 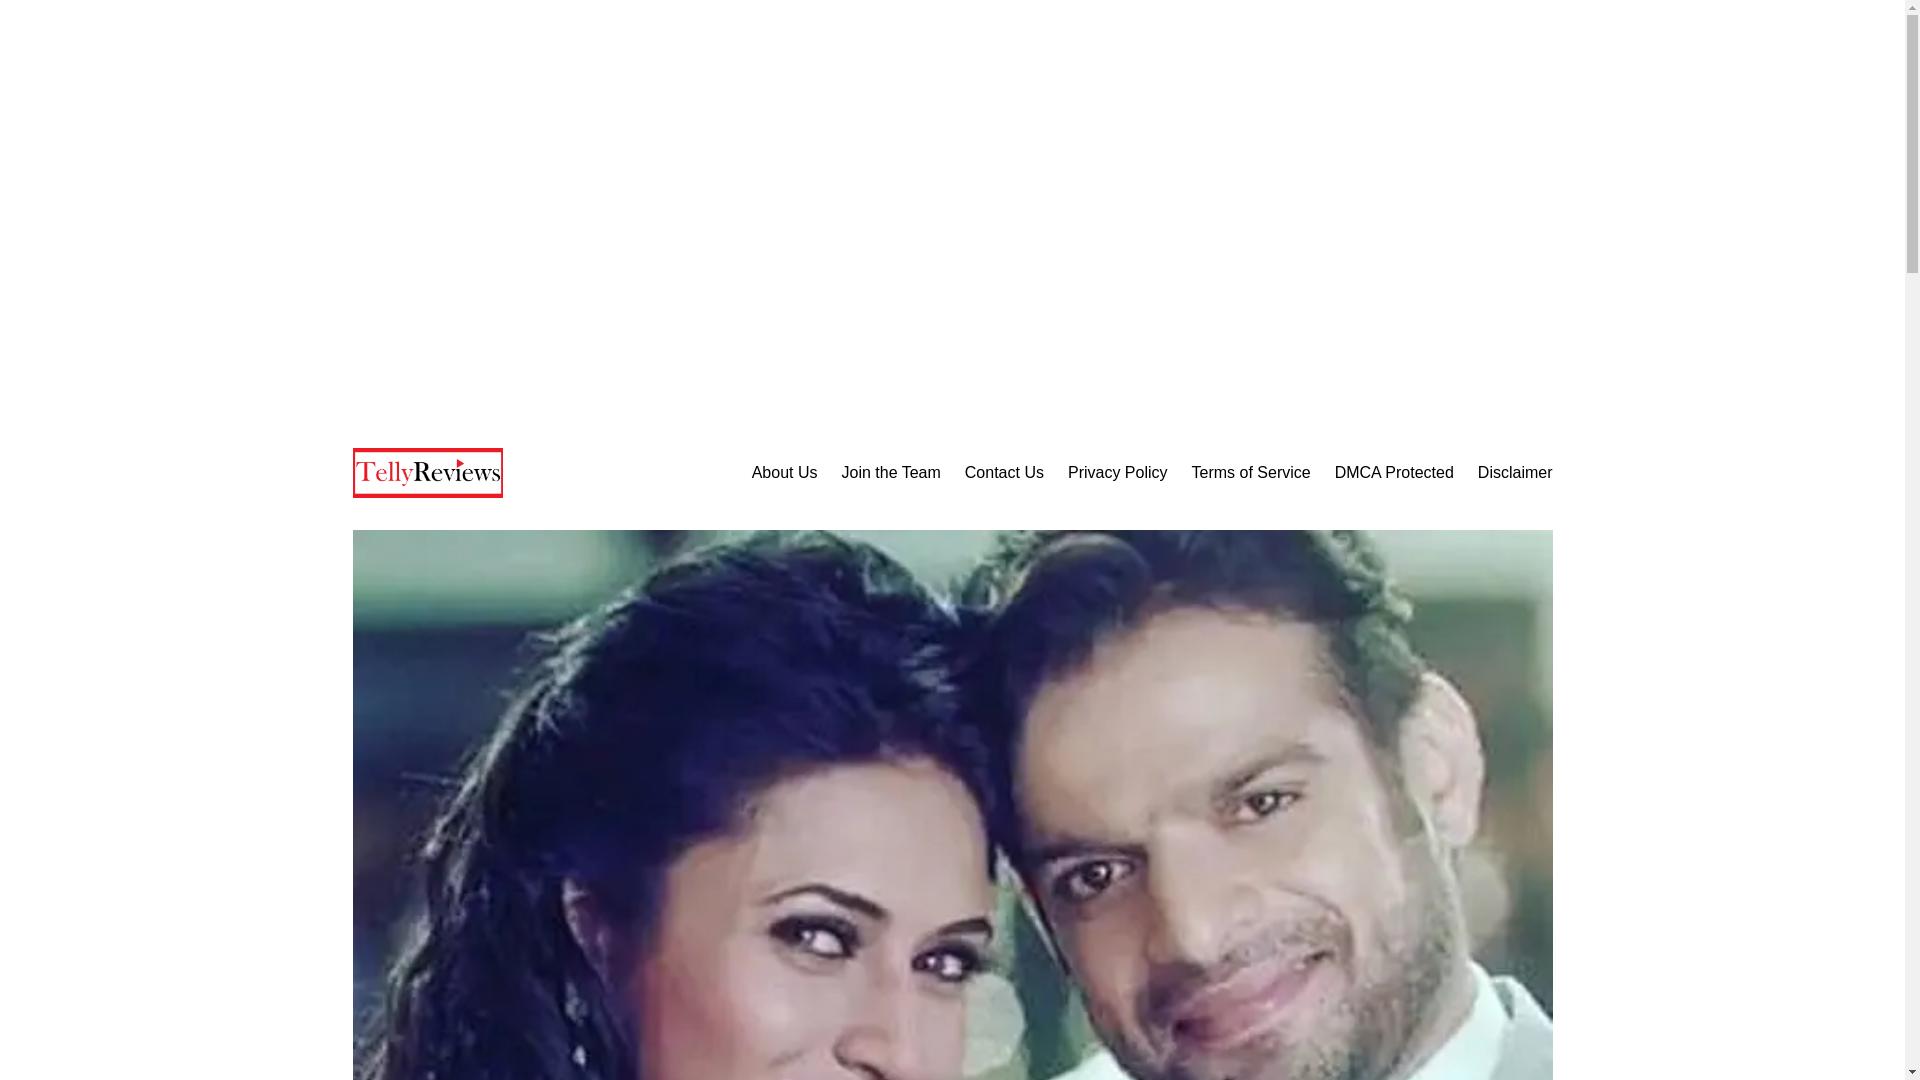 I want to click on About Us, so click(x=784, y=473).